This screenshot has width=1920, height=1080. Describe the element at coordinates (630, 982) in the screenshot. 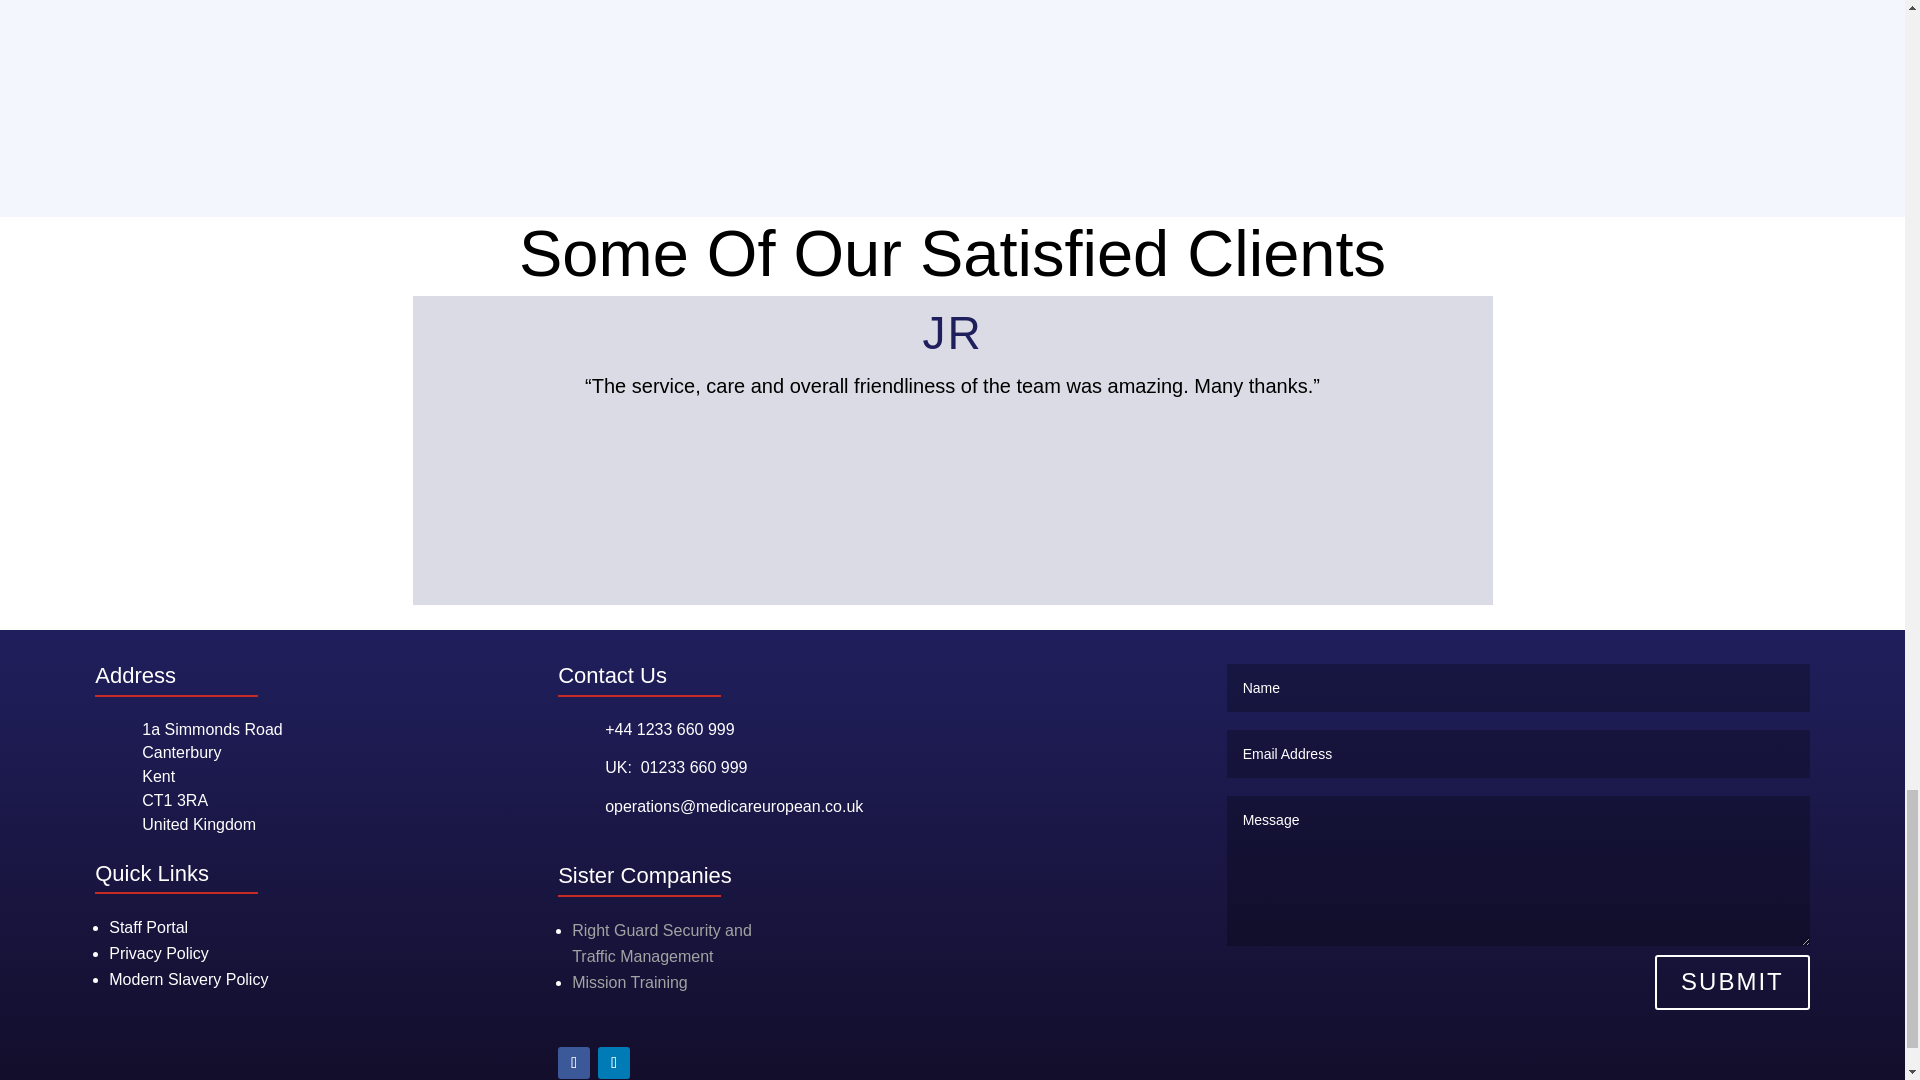

I see `flags` at that location.